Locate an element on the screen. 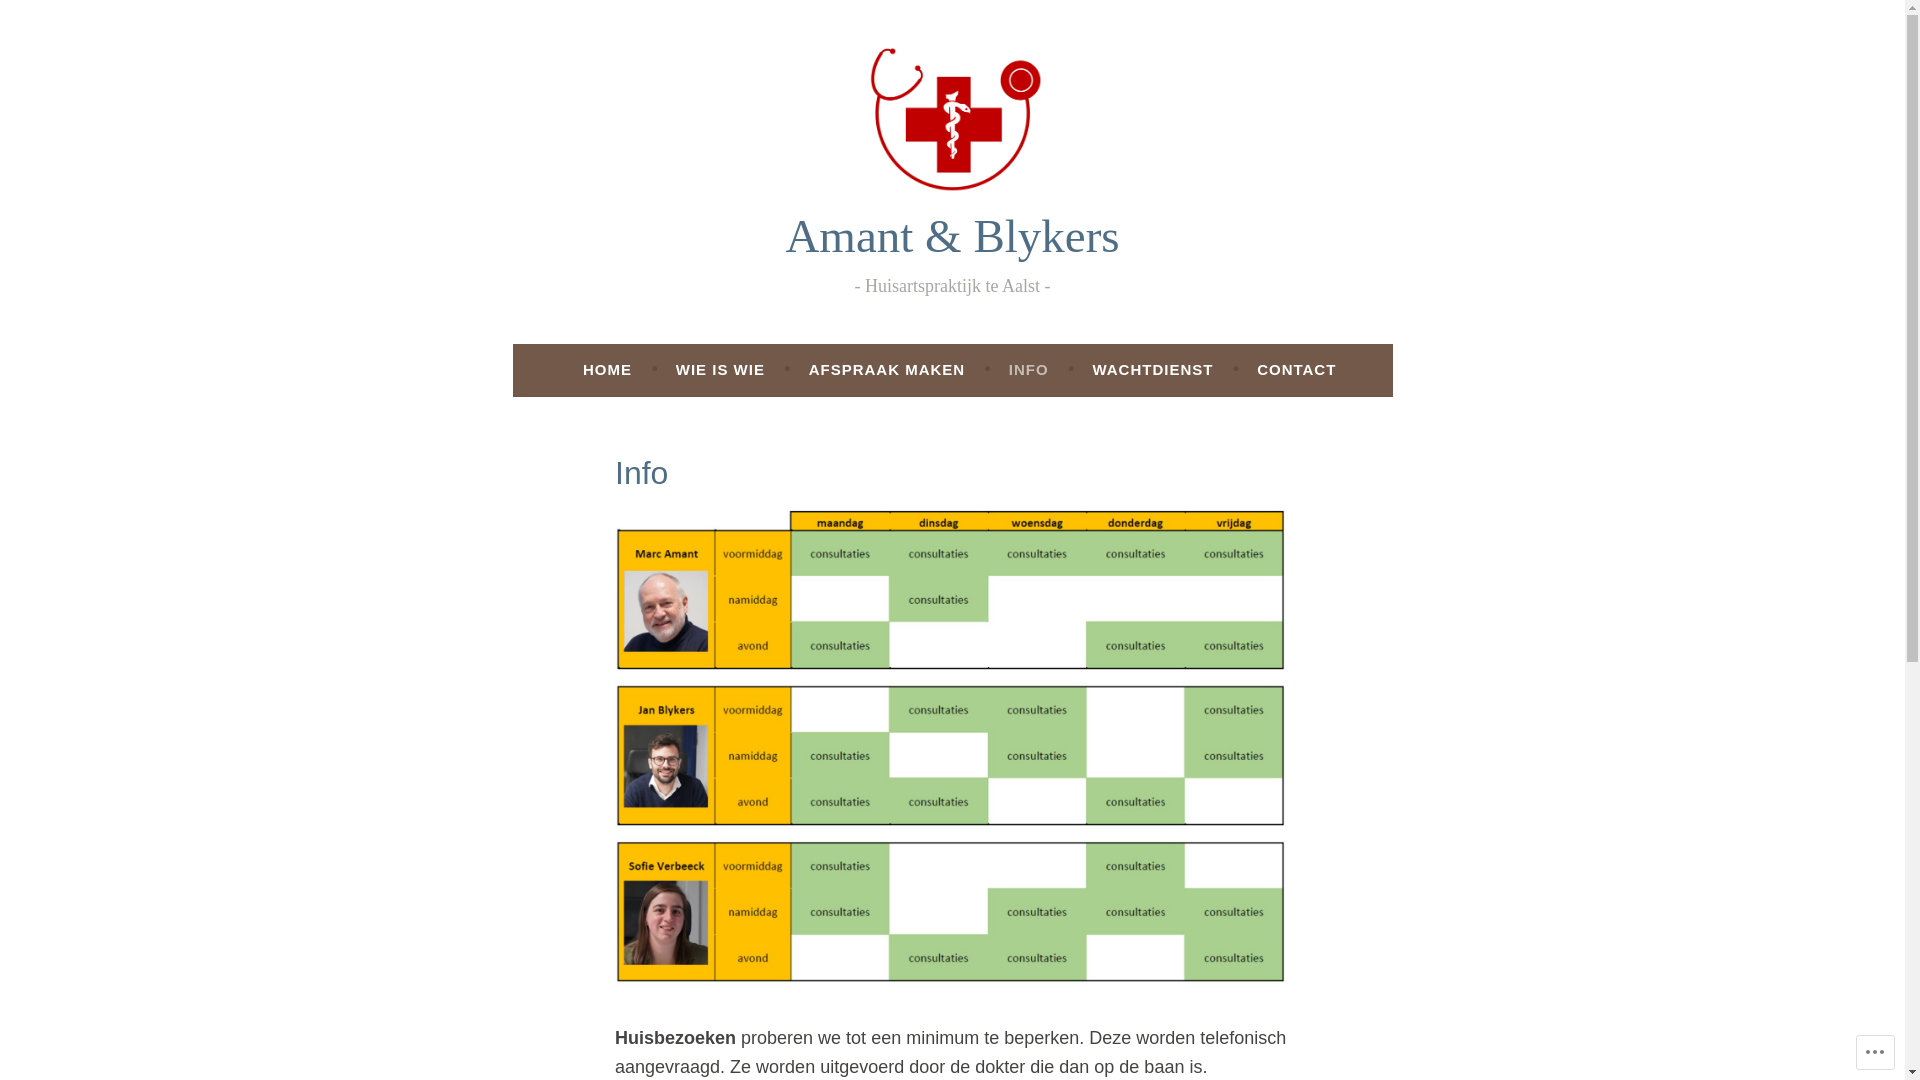 This screenshot has height=1080, width=1920. WACHTDIENST is located at coordinates (1152, 370).